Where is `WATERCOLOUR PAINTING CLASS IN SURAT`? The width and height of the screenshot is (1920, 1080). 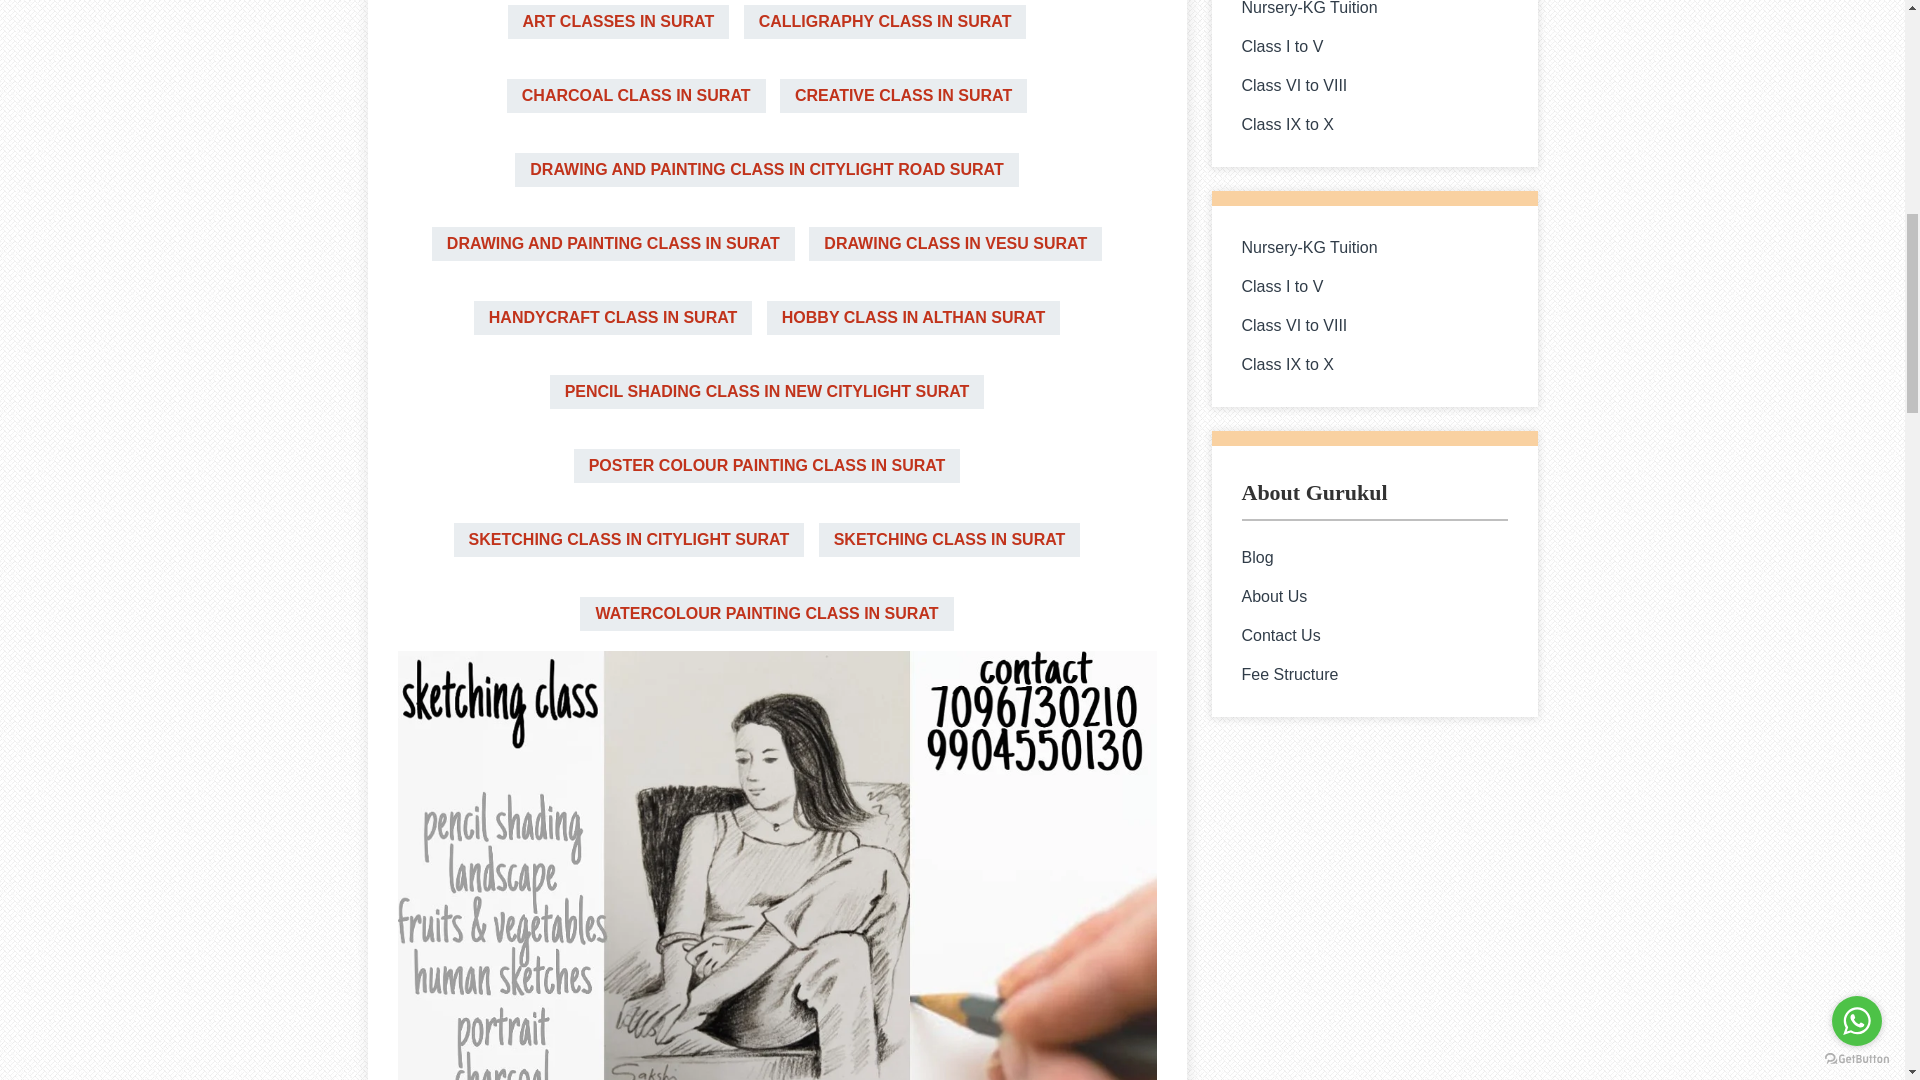
WATERCOLOUR PAINTING CLASS IN SURAT is located at coordinates (766, 614).